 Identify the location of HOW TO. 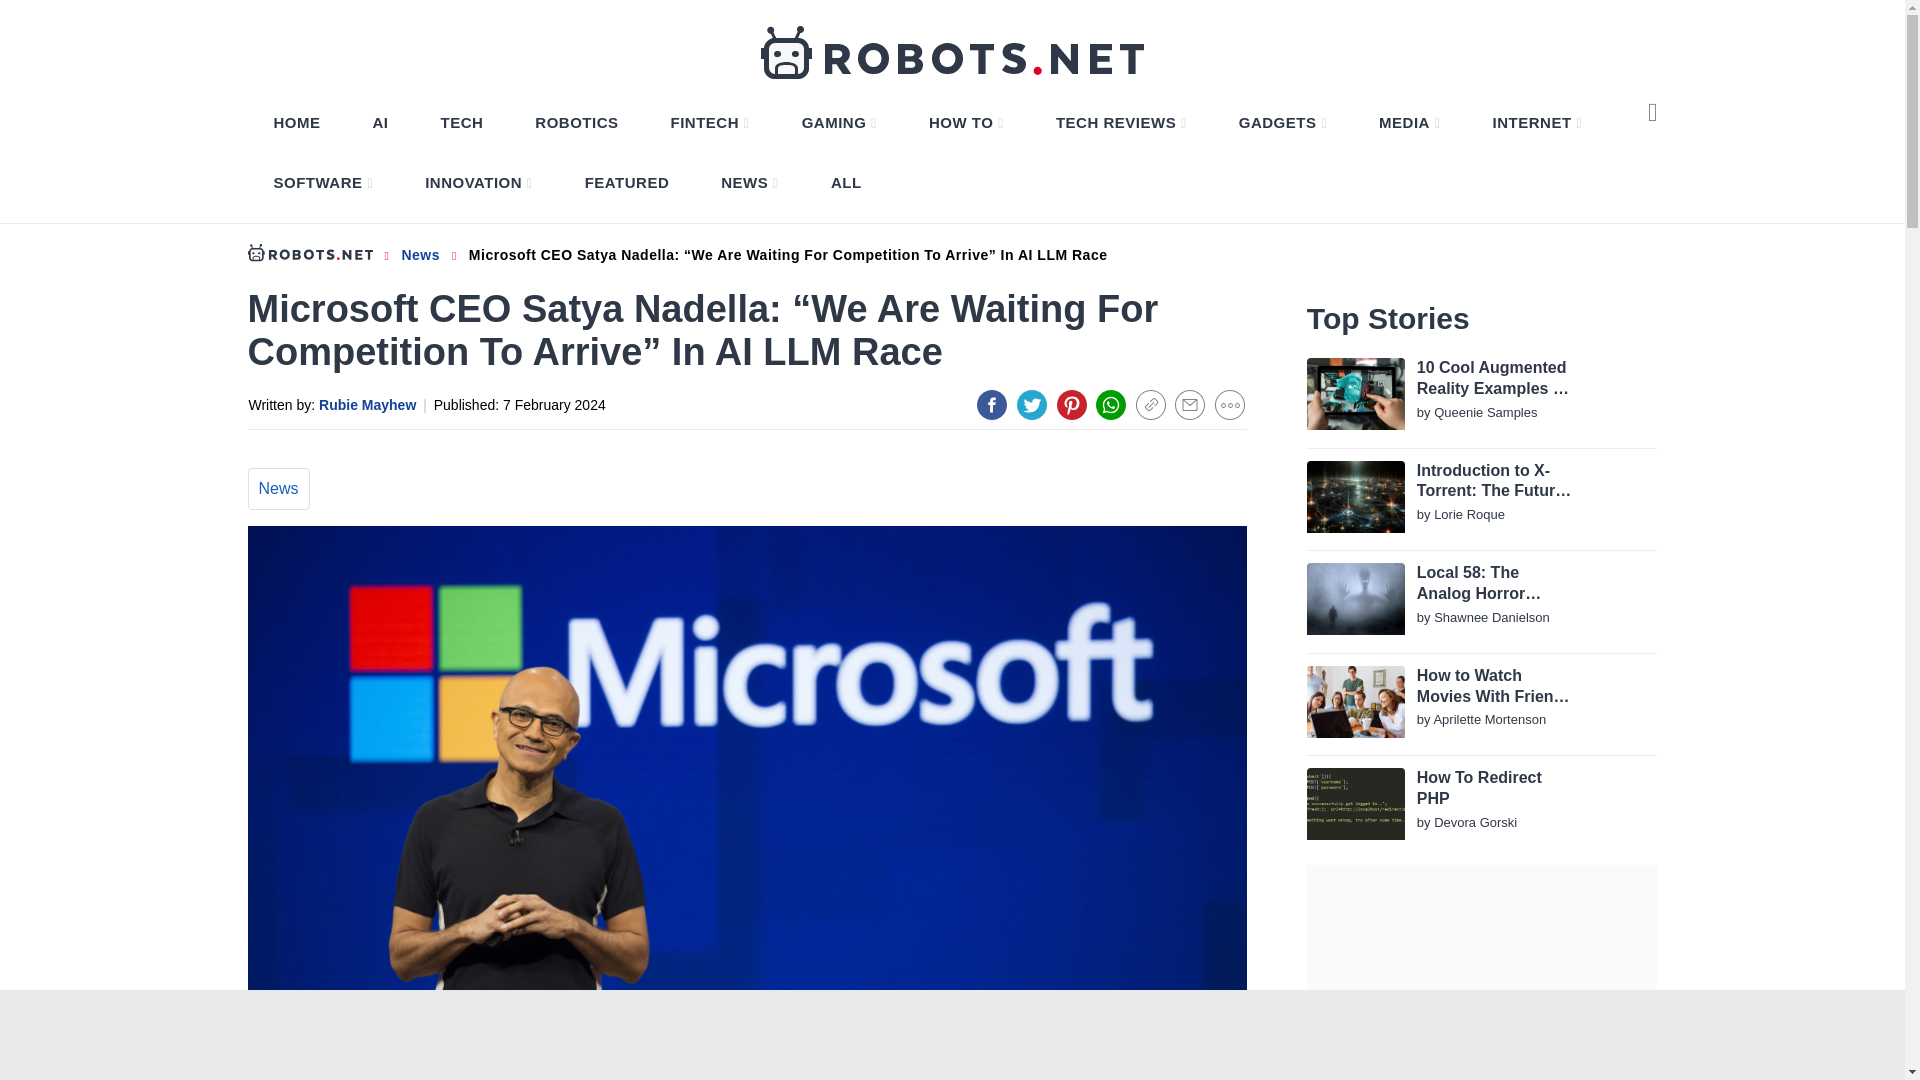
(966, 122).